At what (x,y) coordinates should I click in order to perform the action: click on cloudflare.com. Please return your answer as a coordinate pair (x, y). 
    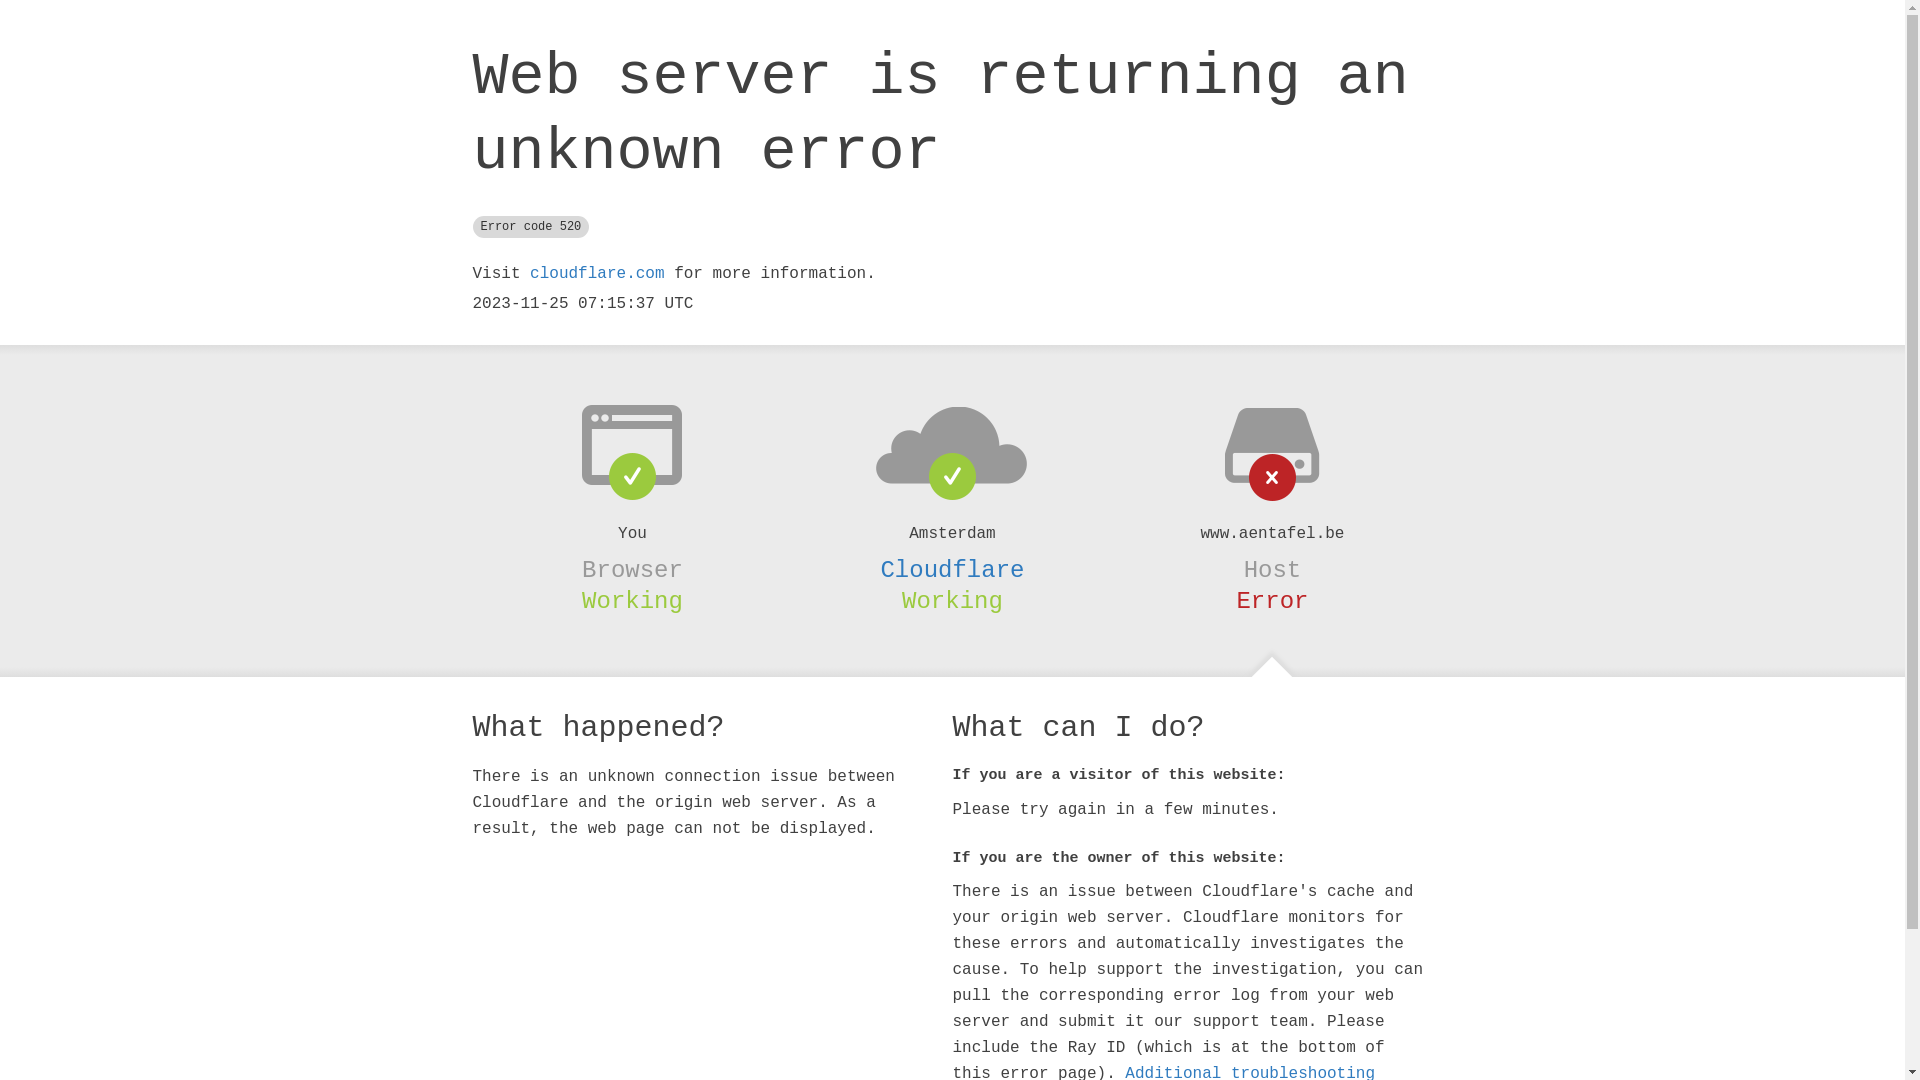
    Looking at the image, I should click on (597, 274).